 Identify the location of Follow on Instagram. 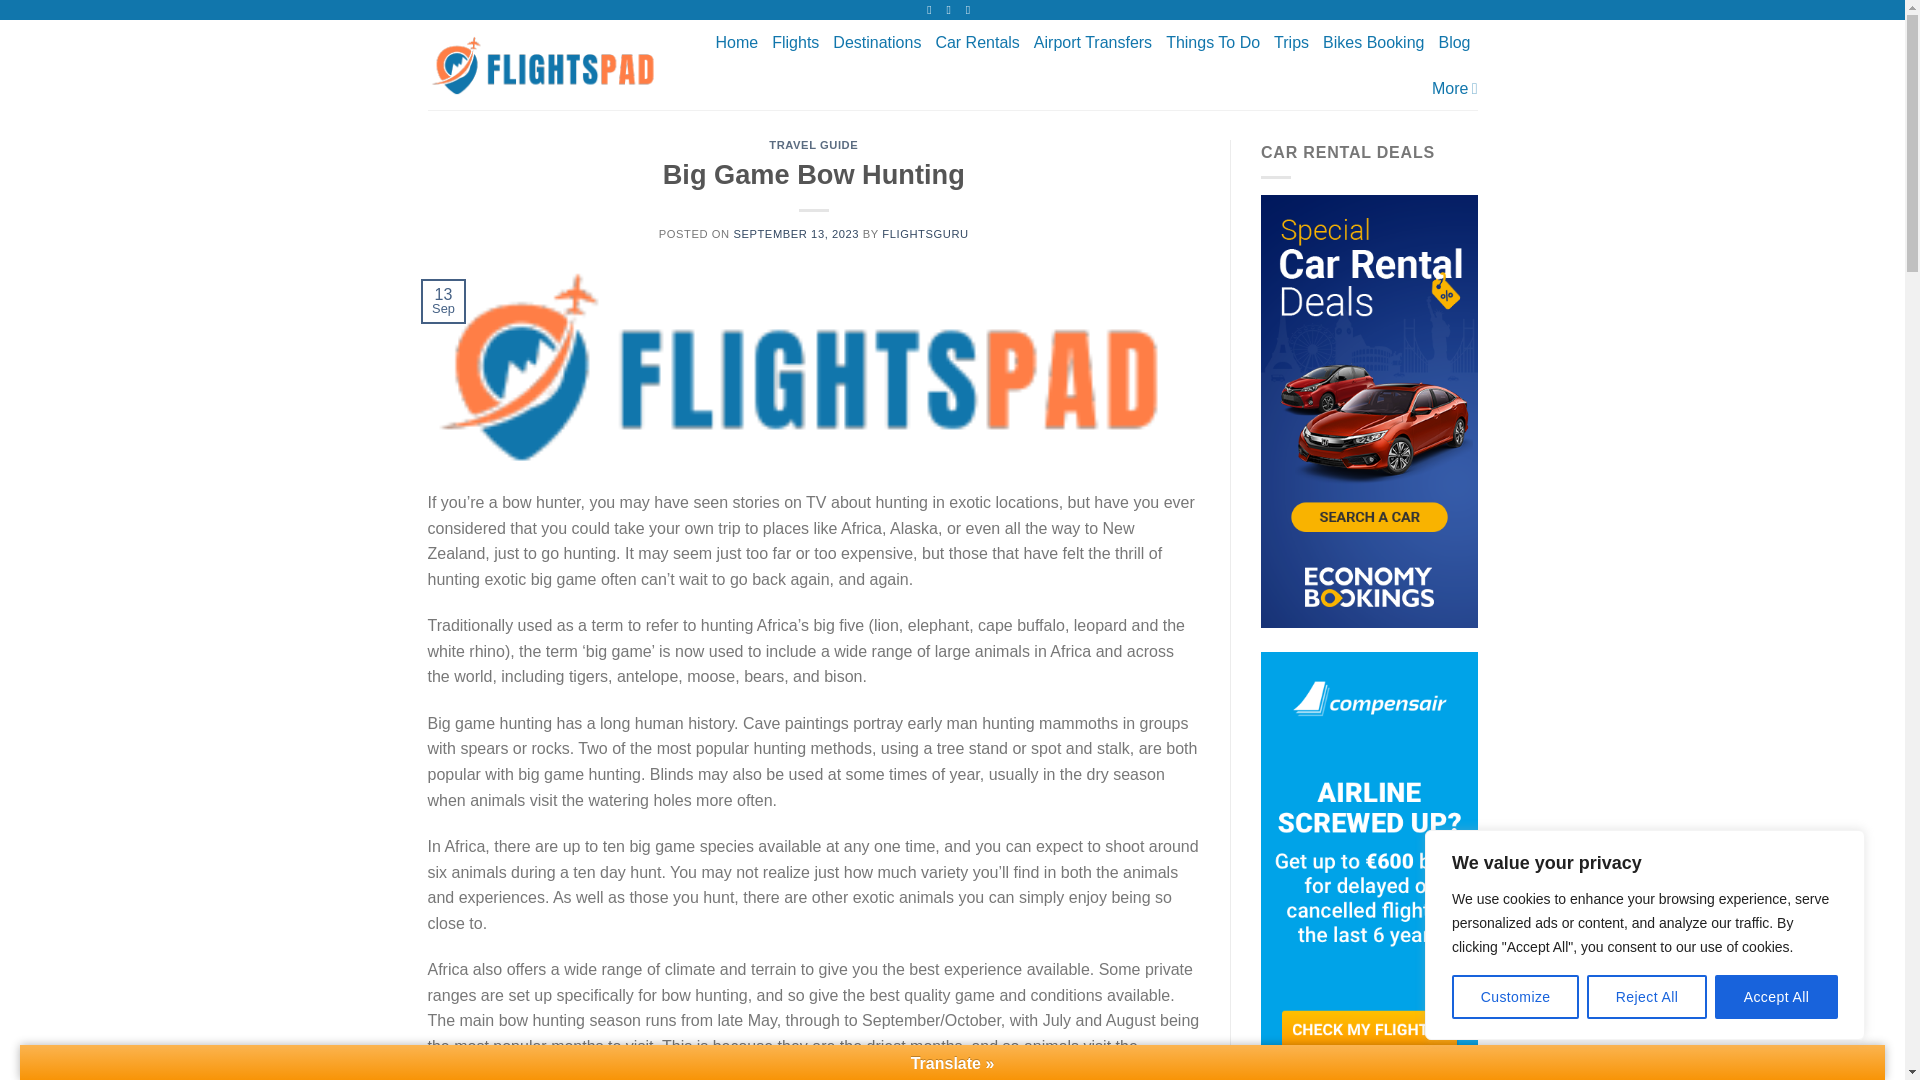
(952, 10).